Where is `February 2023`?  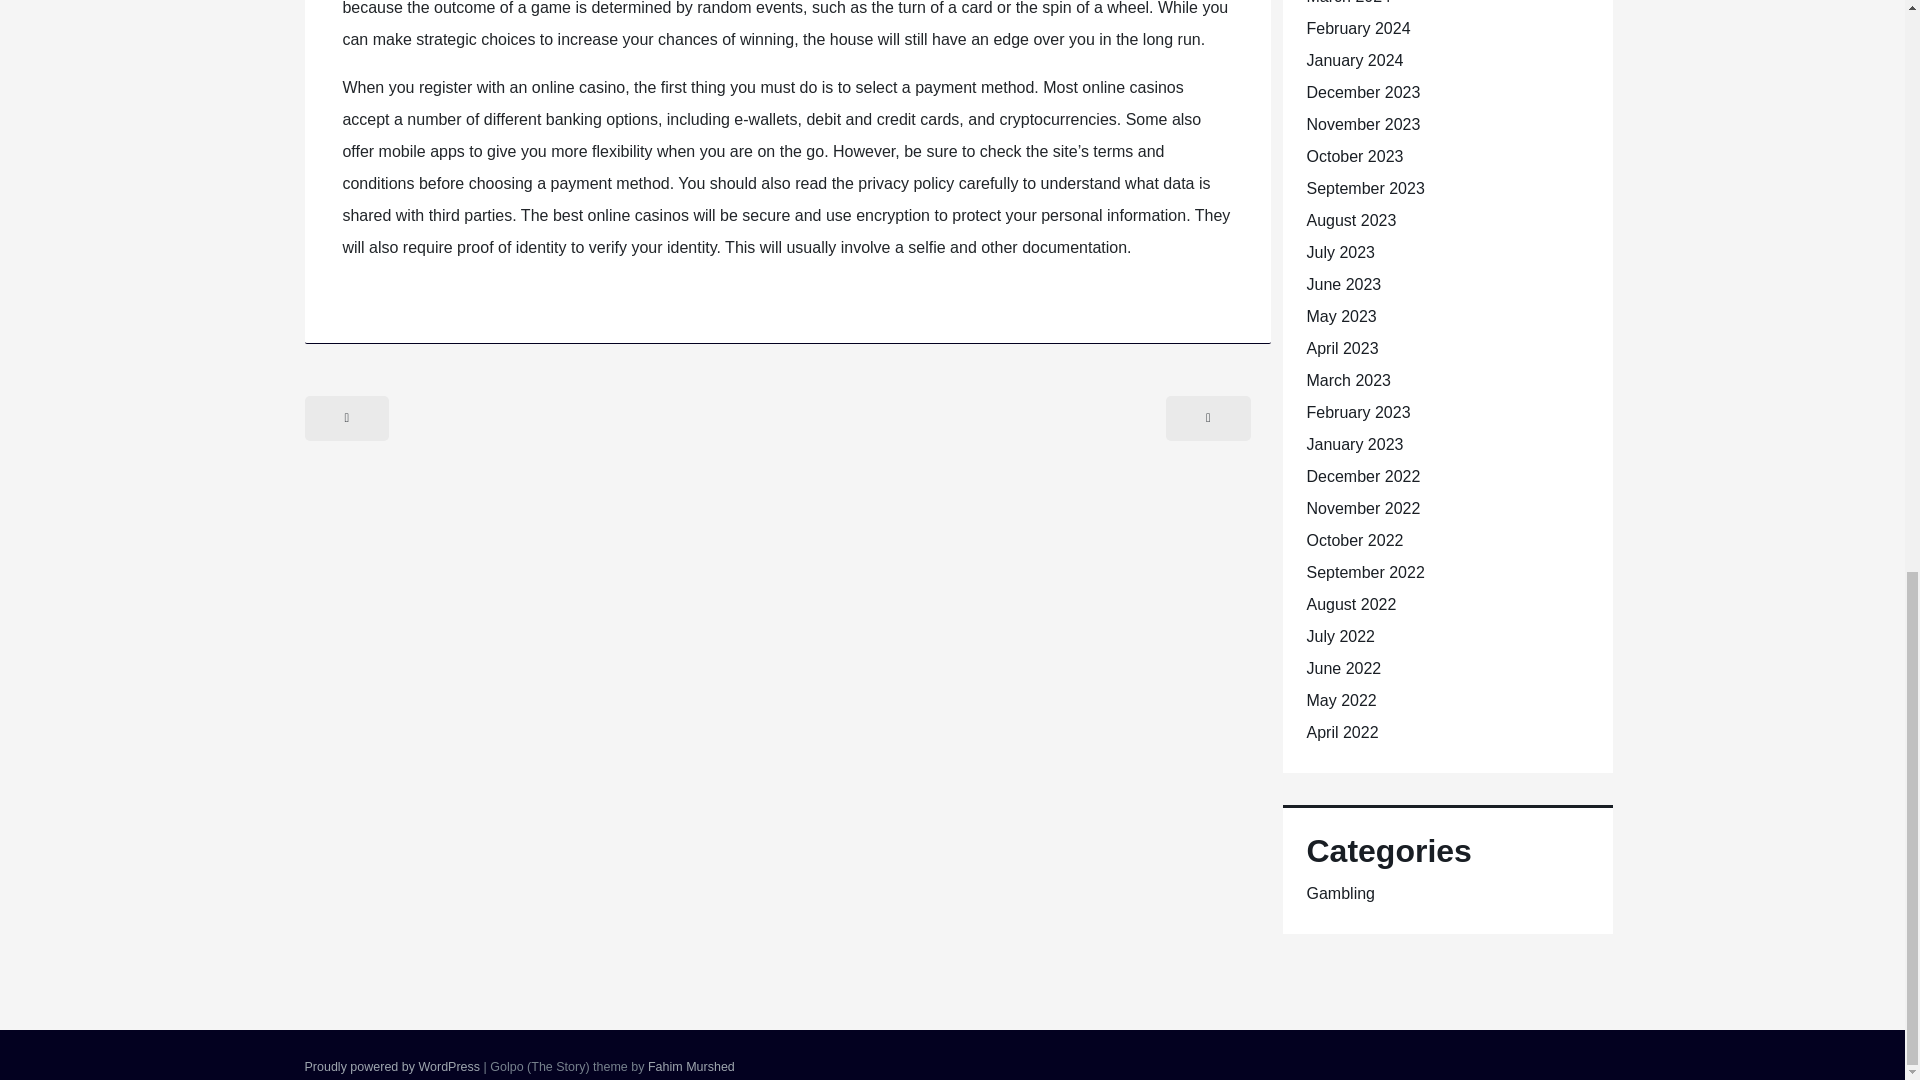
February 2023 is located at coordinates (1357, 412).